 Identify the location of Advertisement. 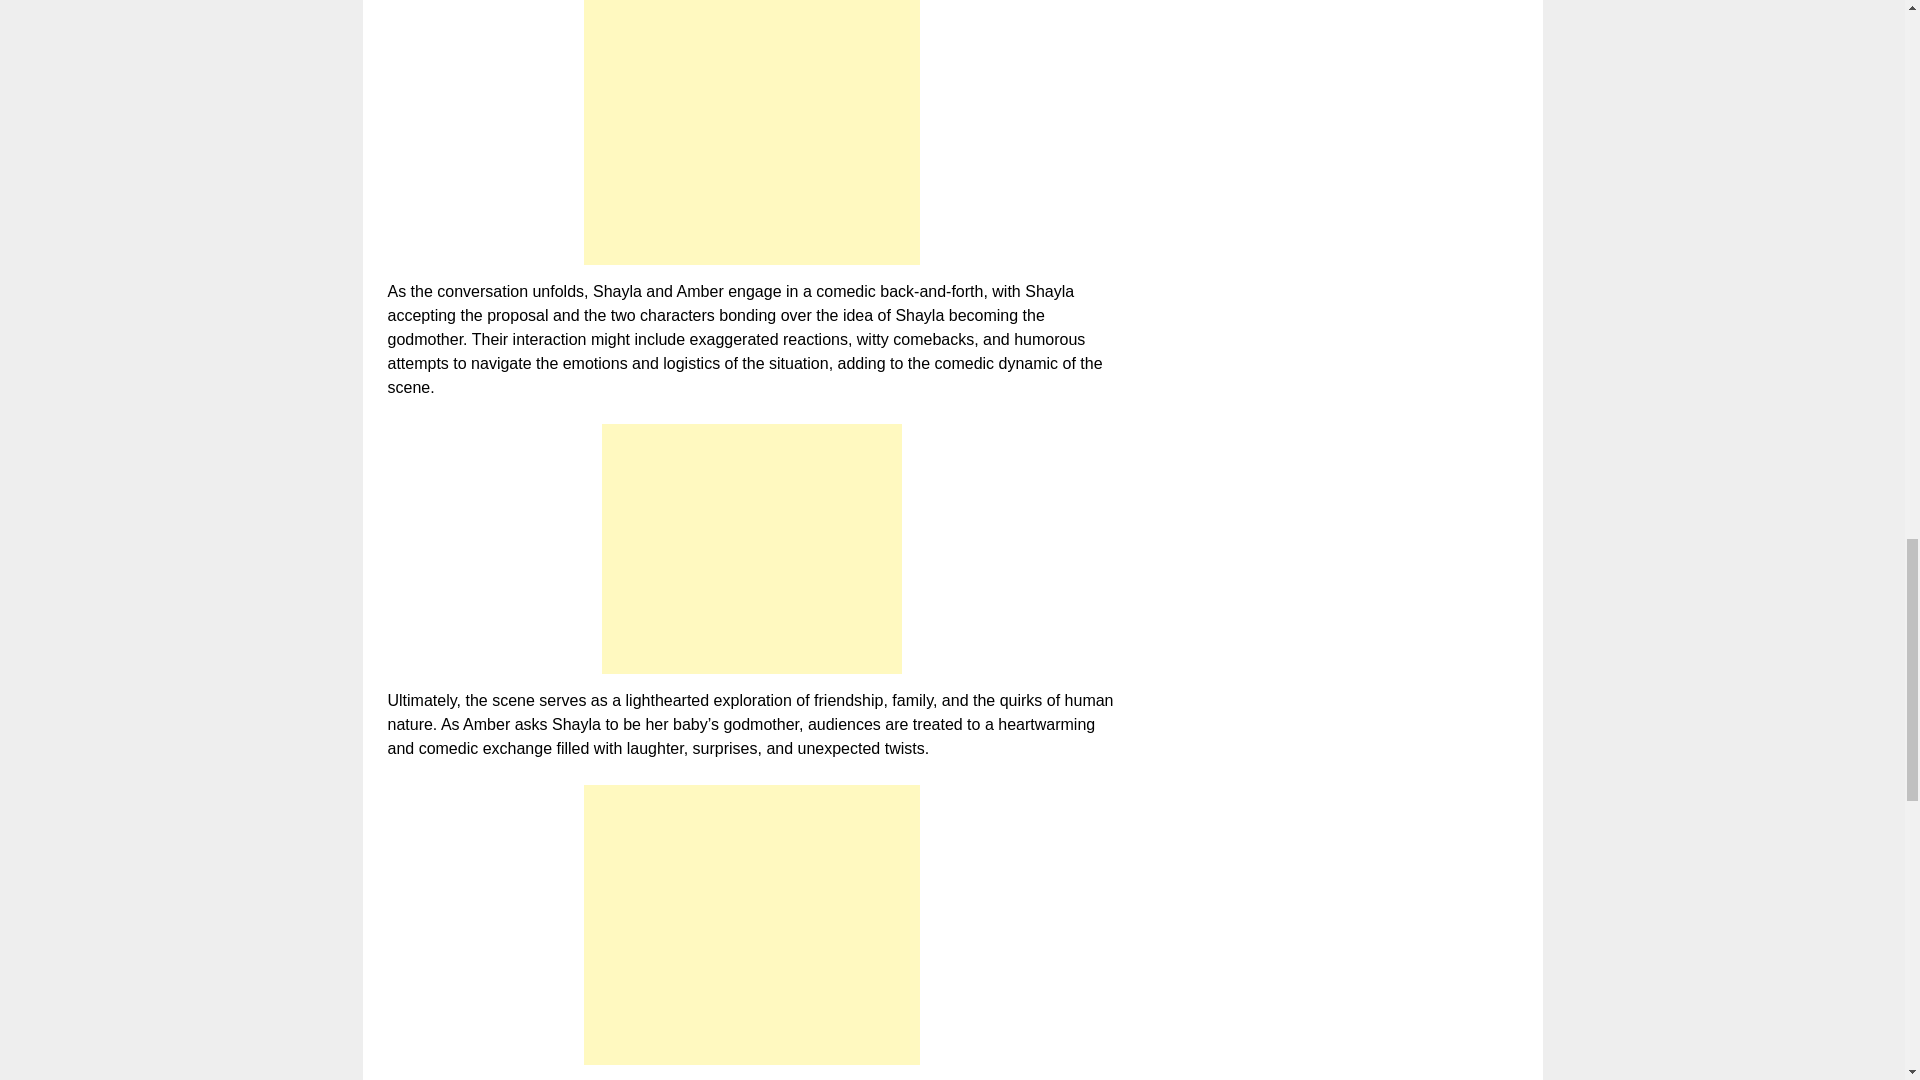
(751, 132).